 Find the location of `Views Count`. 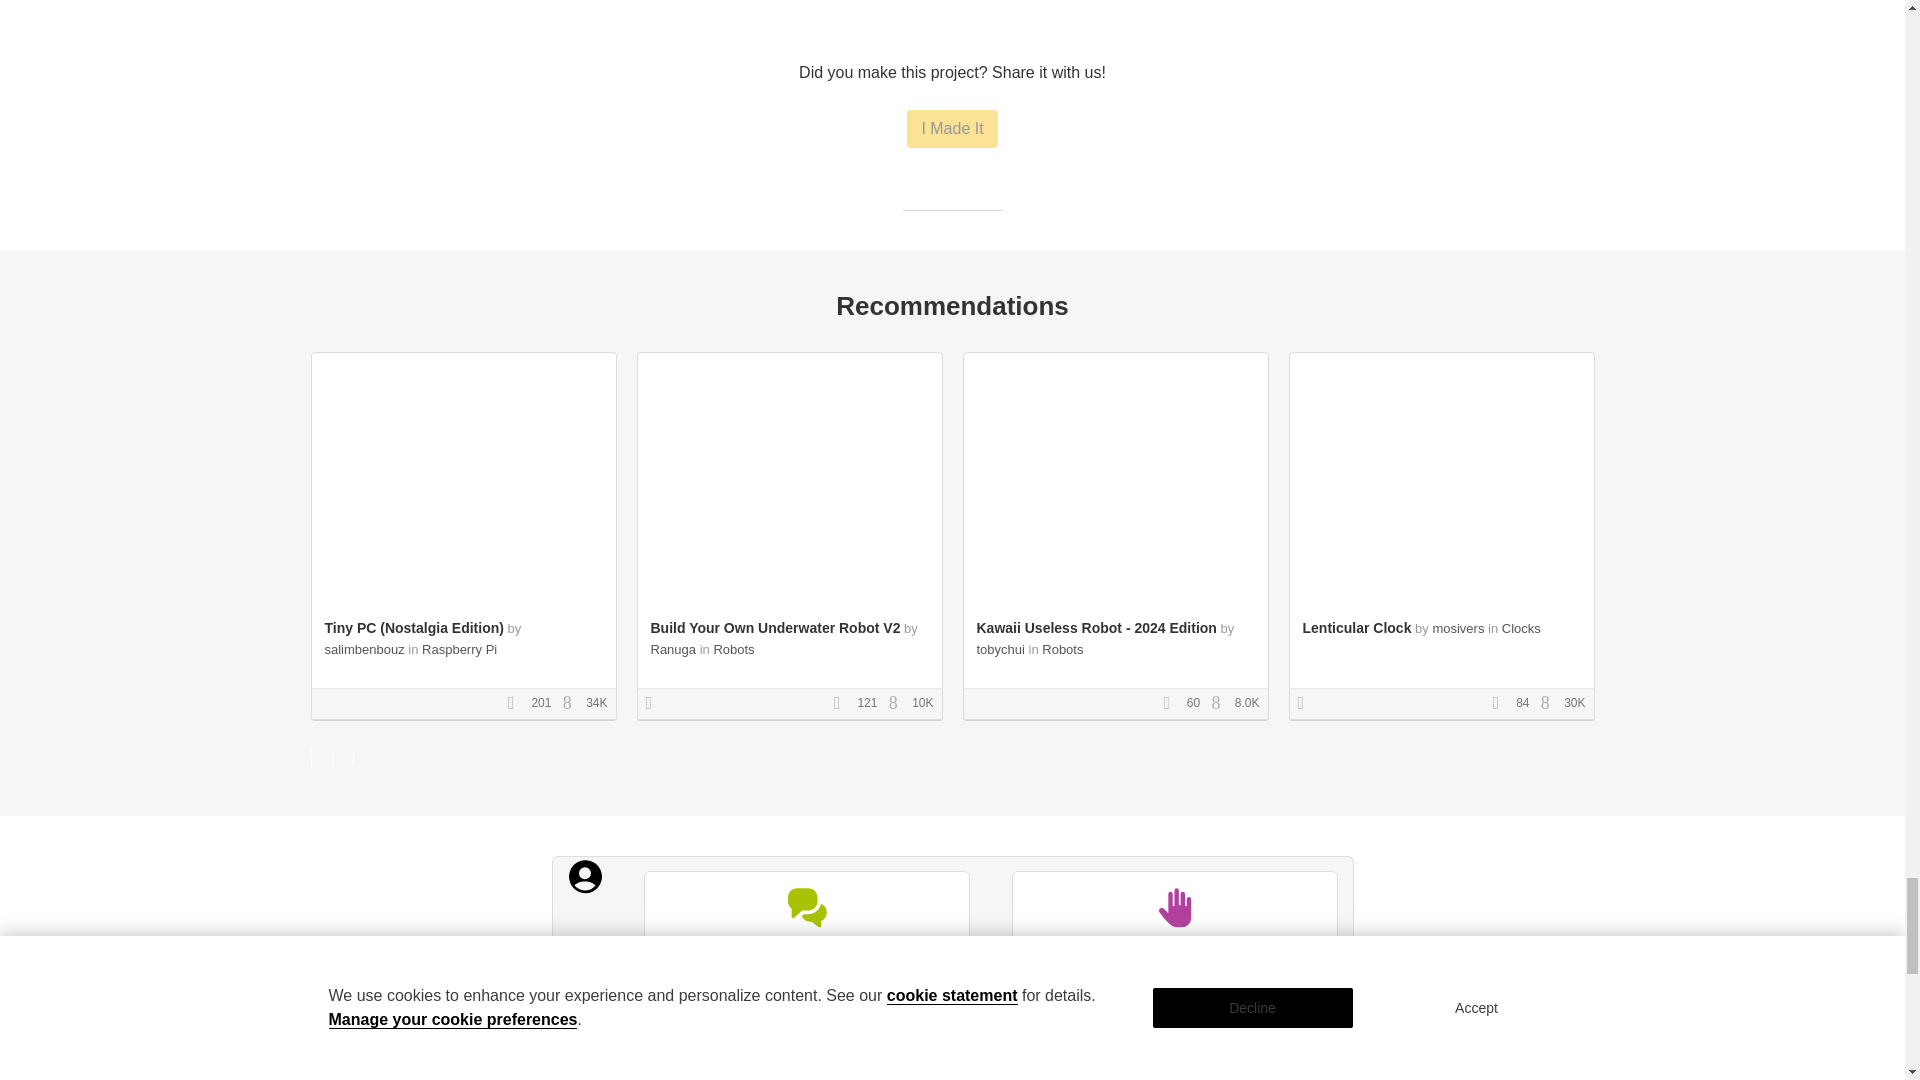

Views Count is located at coordinates (1550, 703).